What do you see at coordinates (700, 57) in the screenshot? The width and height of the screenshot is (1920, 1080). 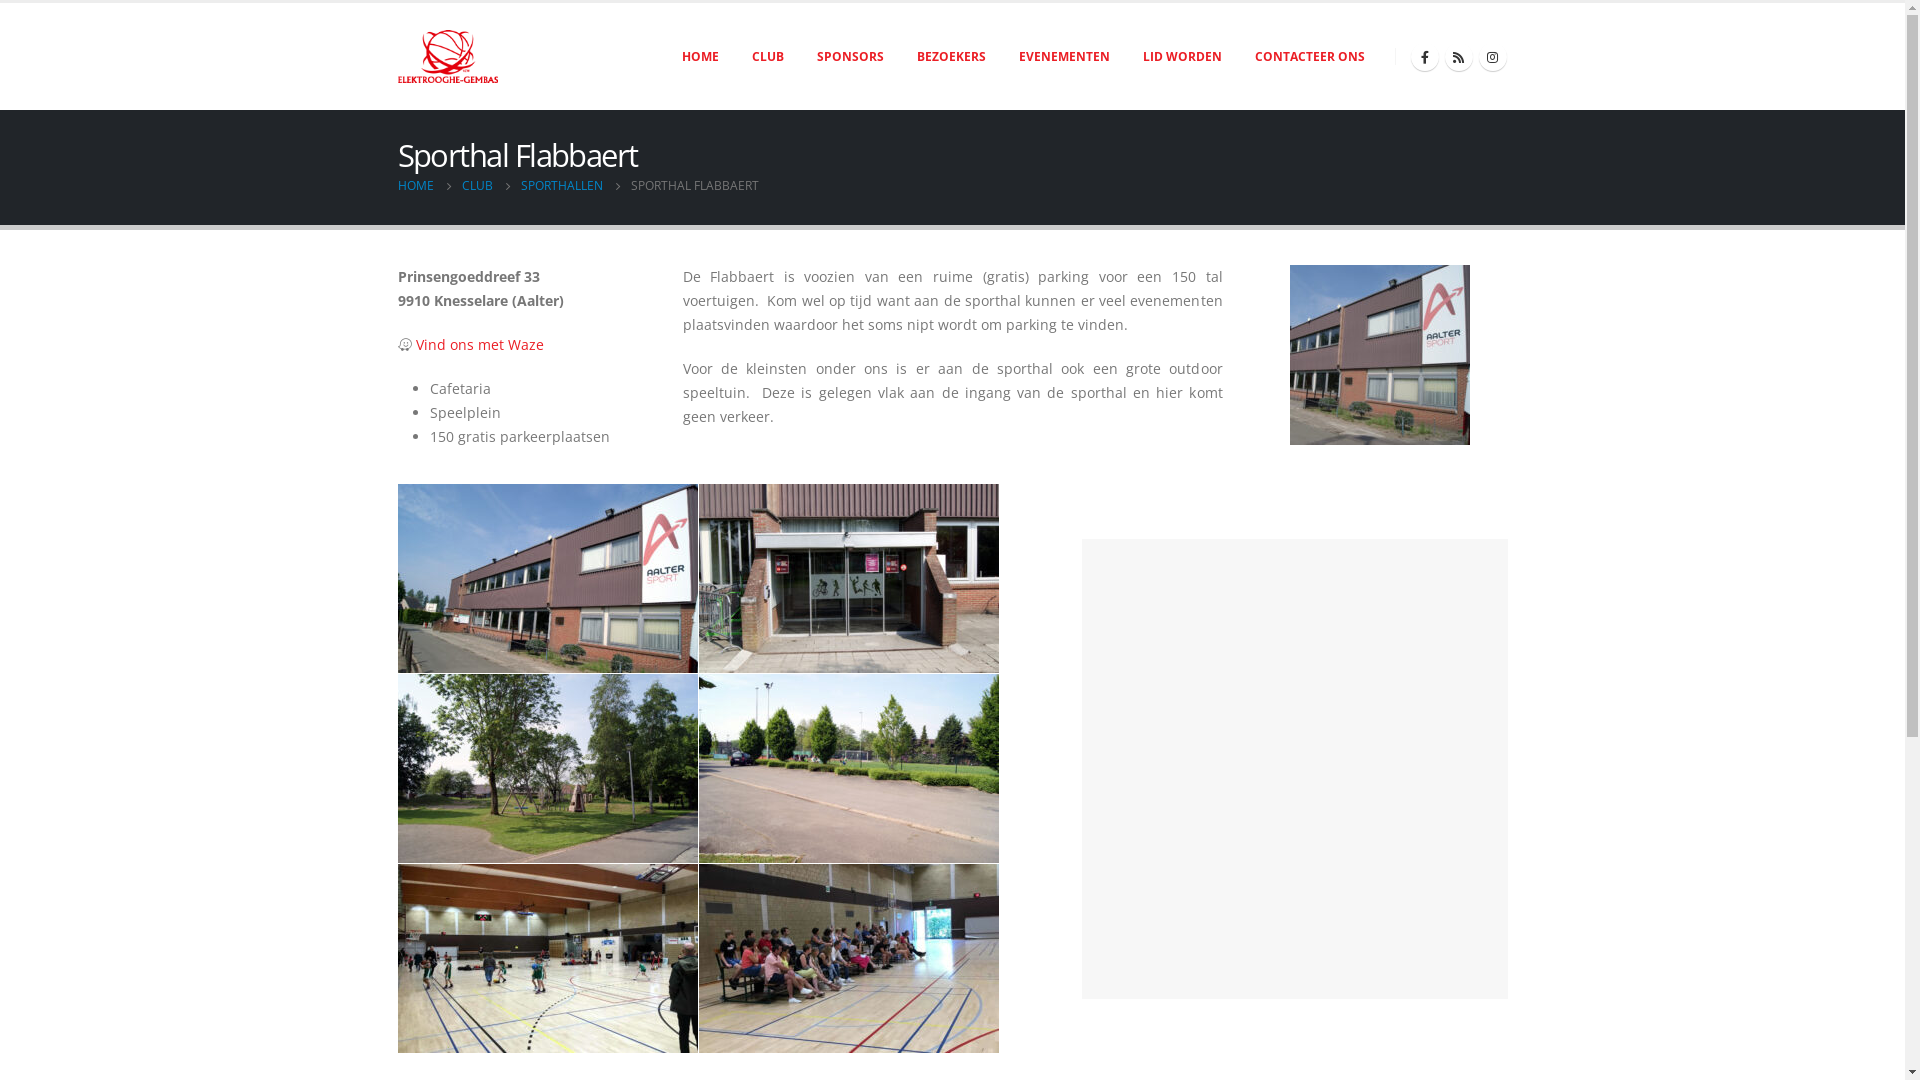 I see `HOME` at bounding box center [700, 57].